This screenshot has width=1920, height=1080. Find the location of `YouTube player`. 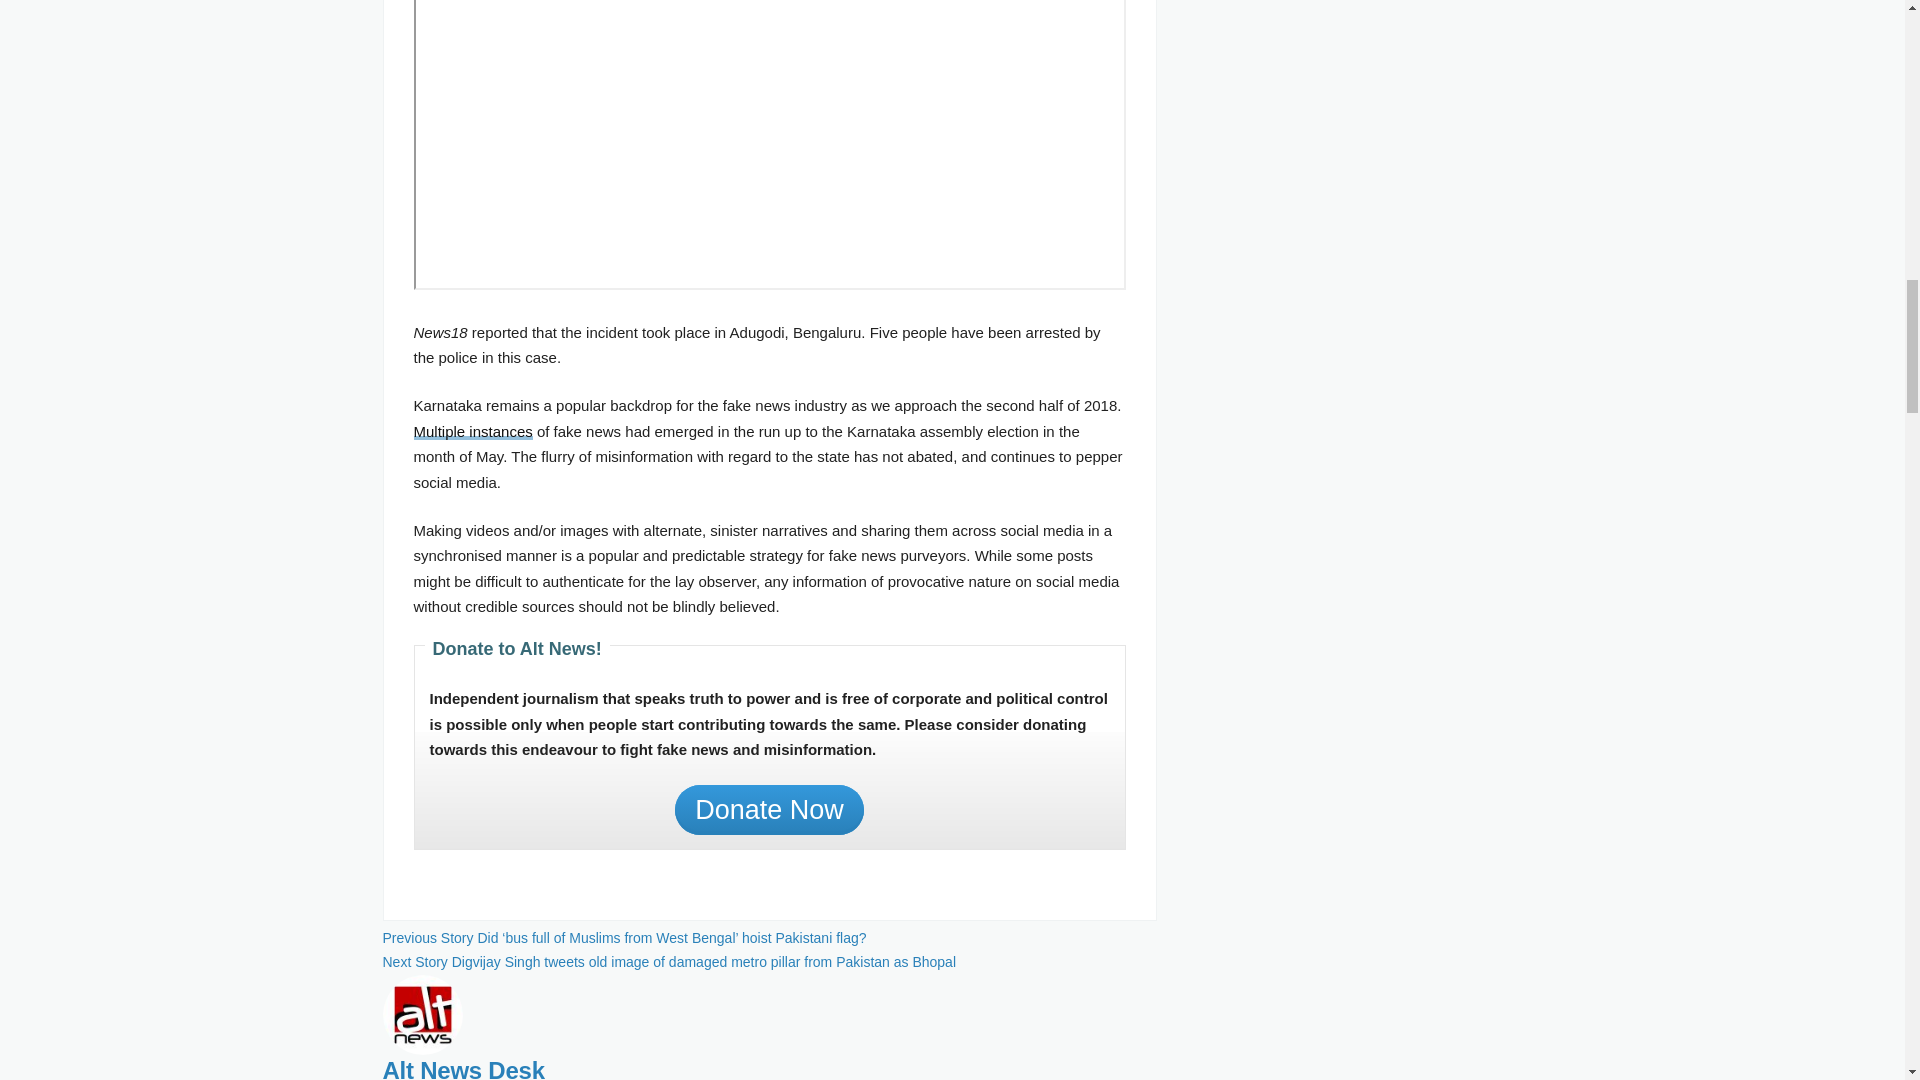

YouTube player is located at coordinates (770, 145).